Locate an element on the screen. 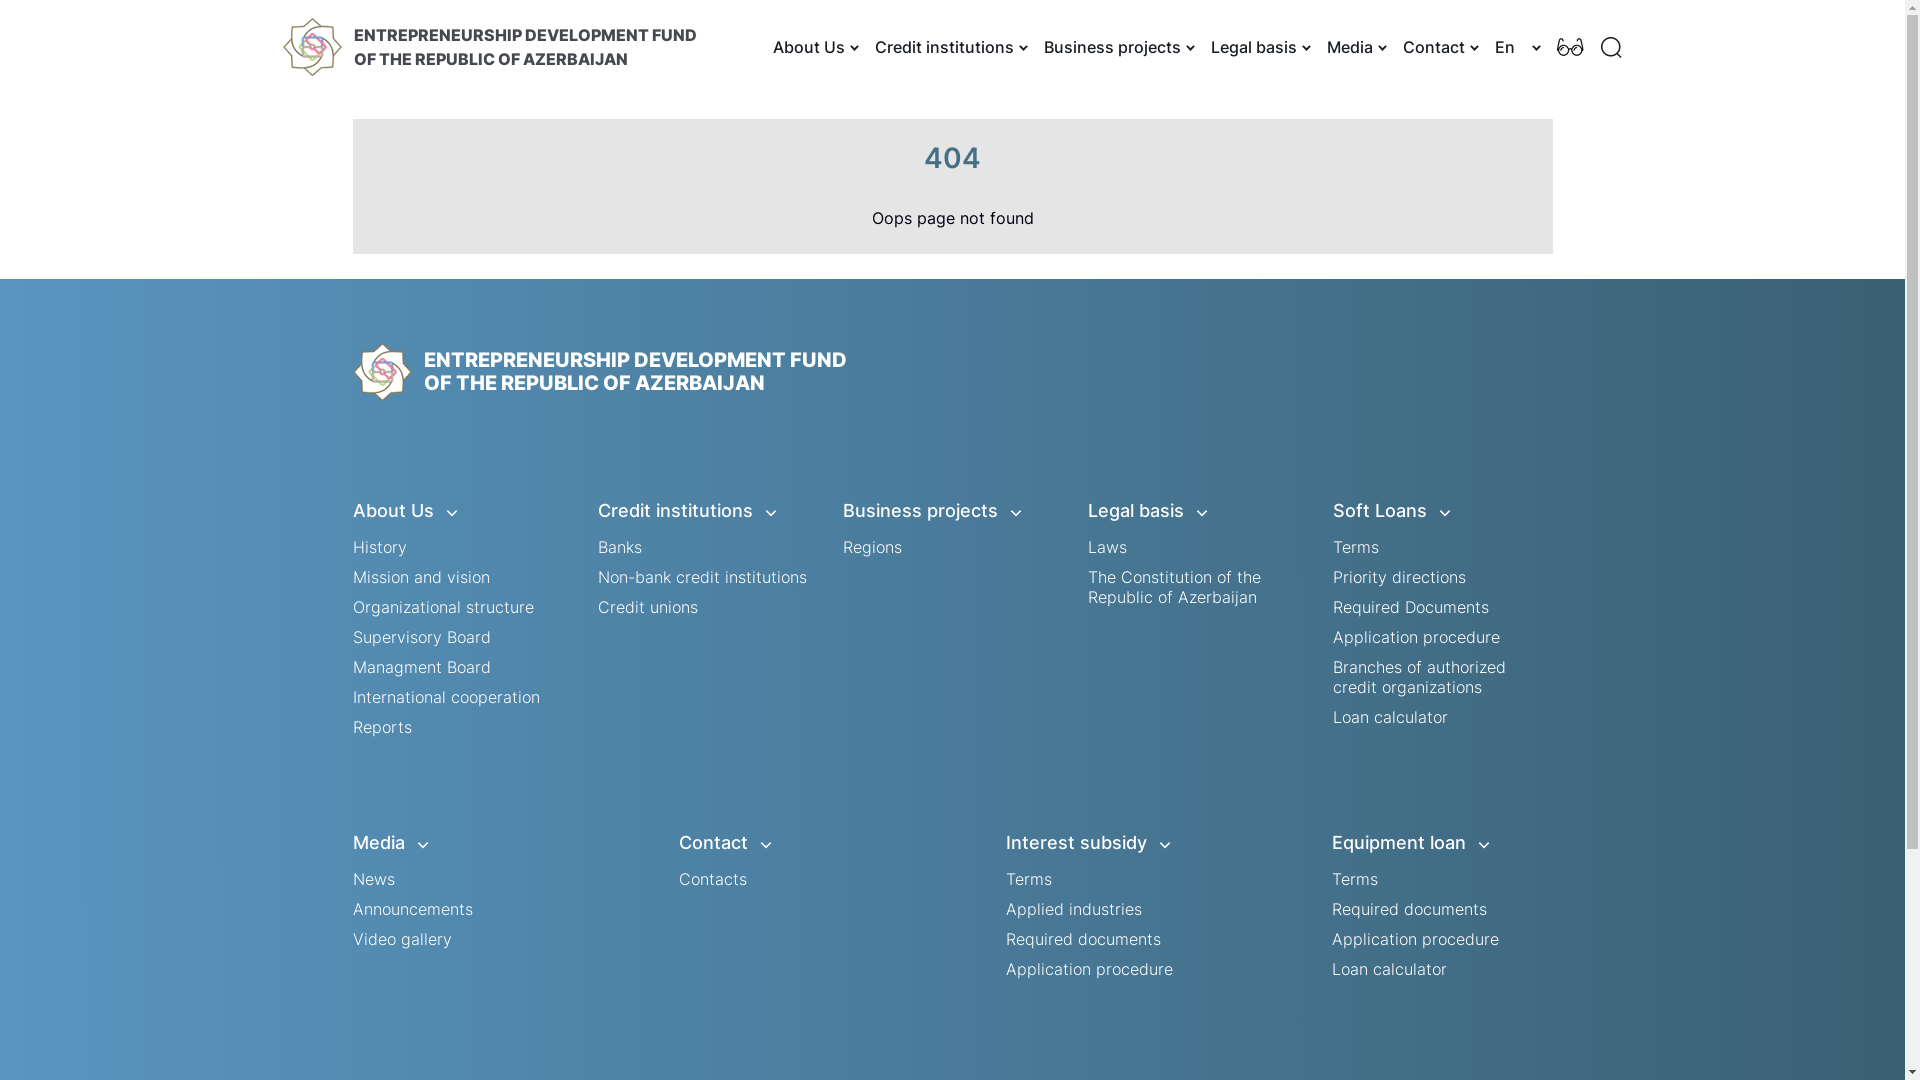 The height and width of the screenshot is (1080, 1920). Terms is located at coordinates (1029, 879).